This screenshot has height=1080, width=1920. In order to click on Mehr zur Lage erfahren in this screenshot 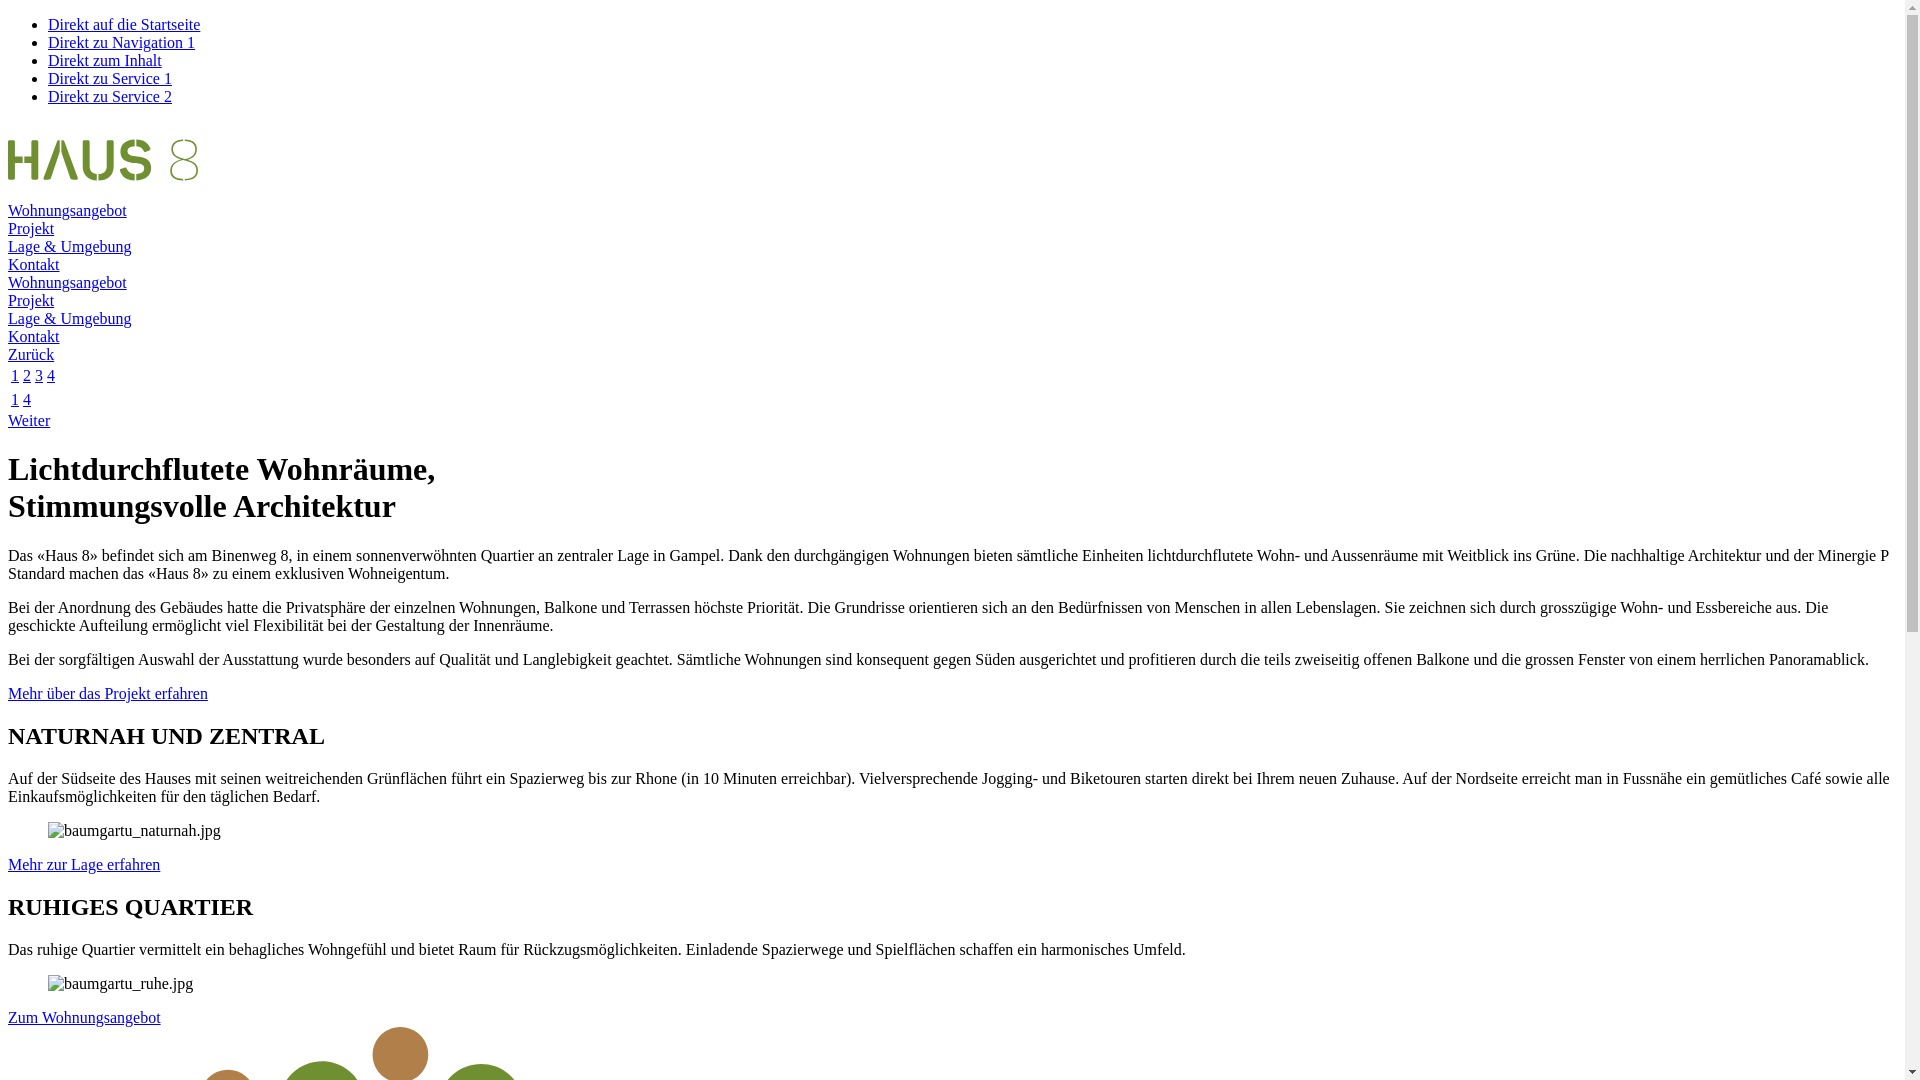, I will do `click(84, 864)`.